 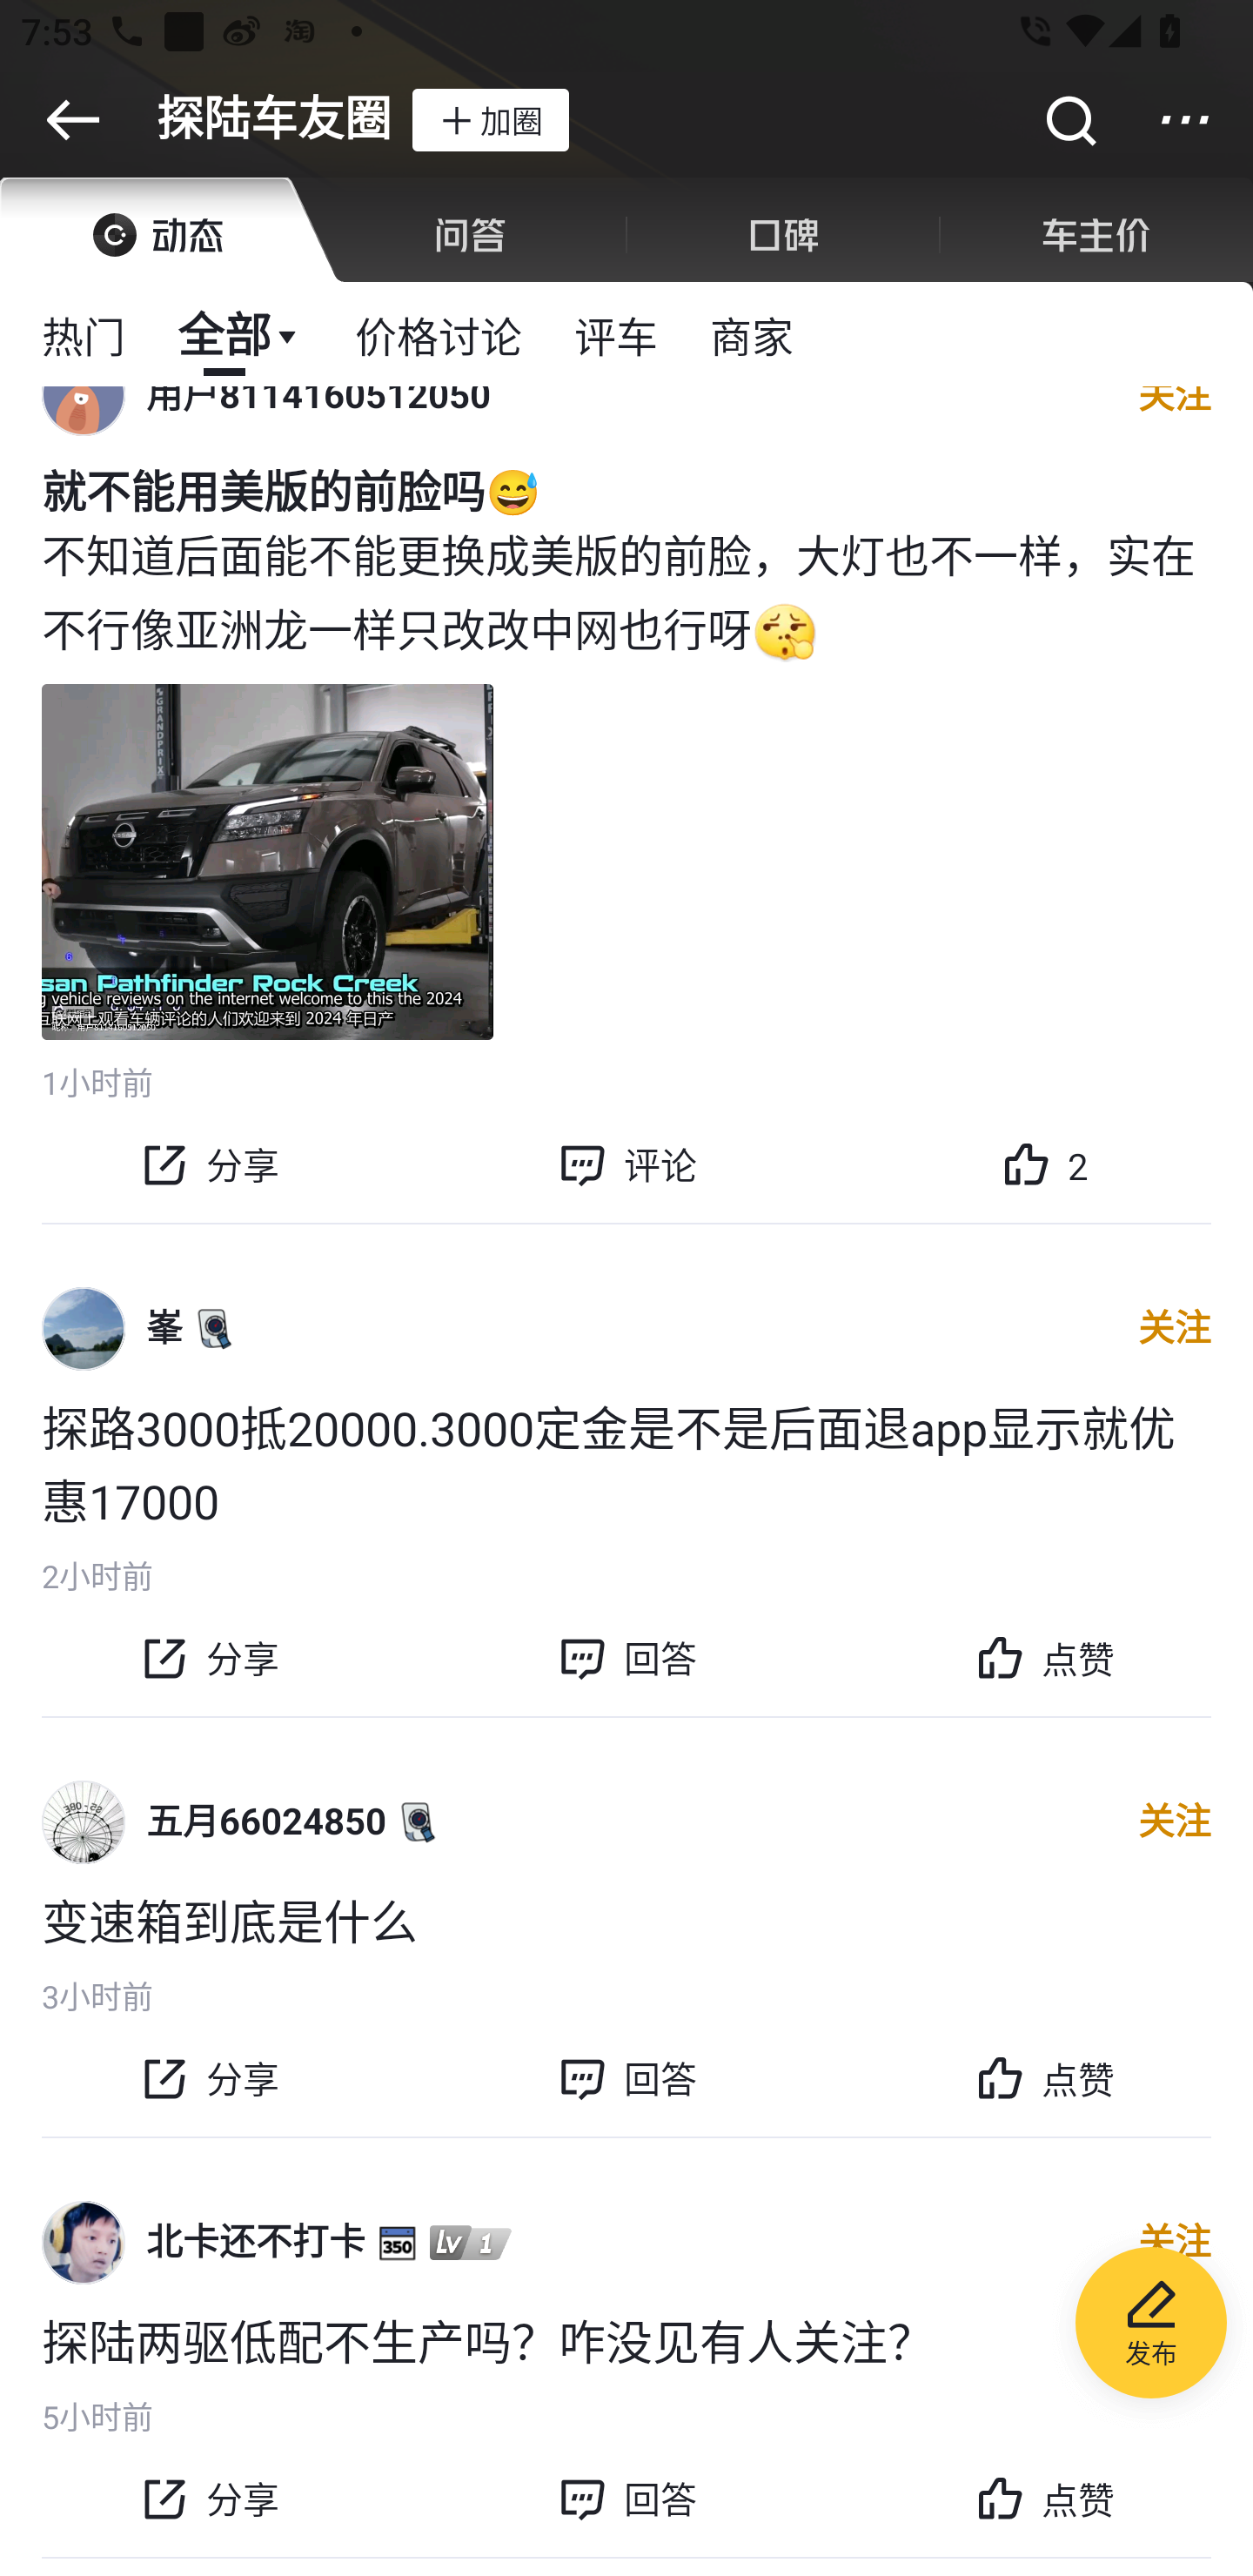 I want to click on 全部 , so click(x=240, y=333).